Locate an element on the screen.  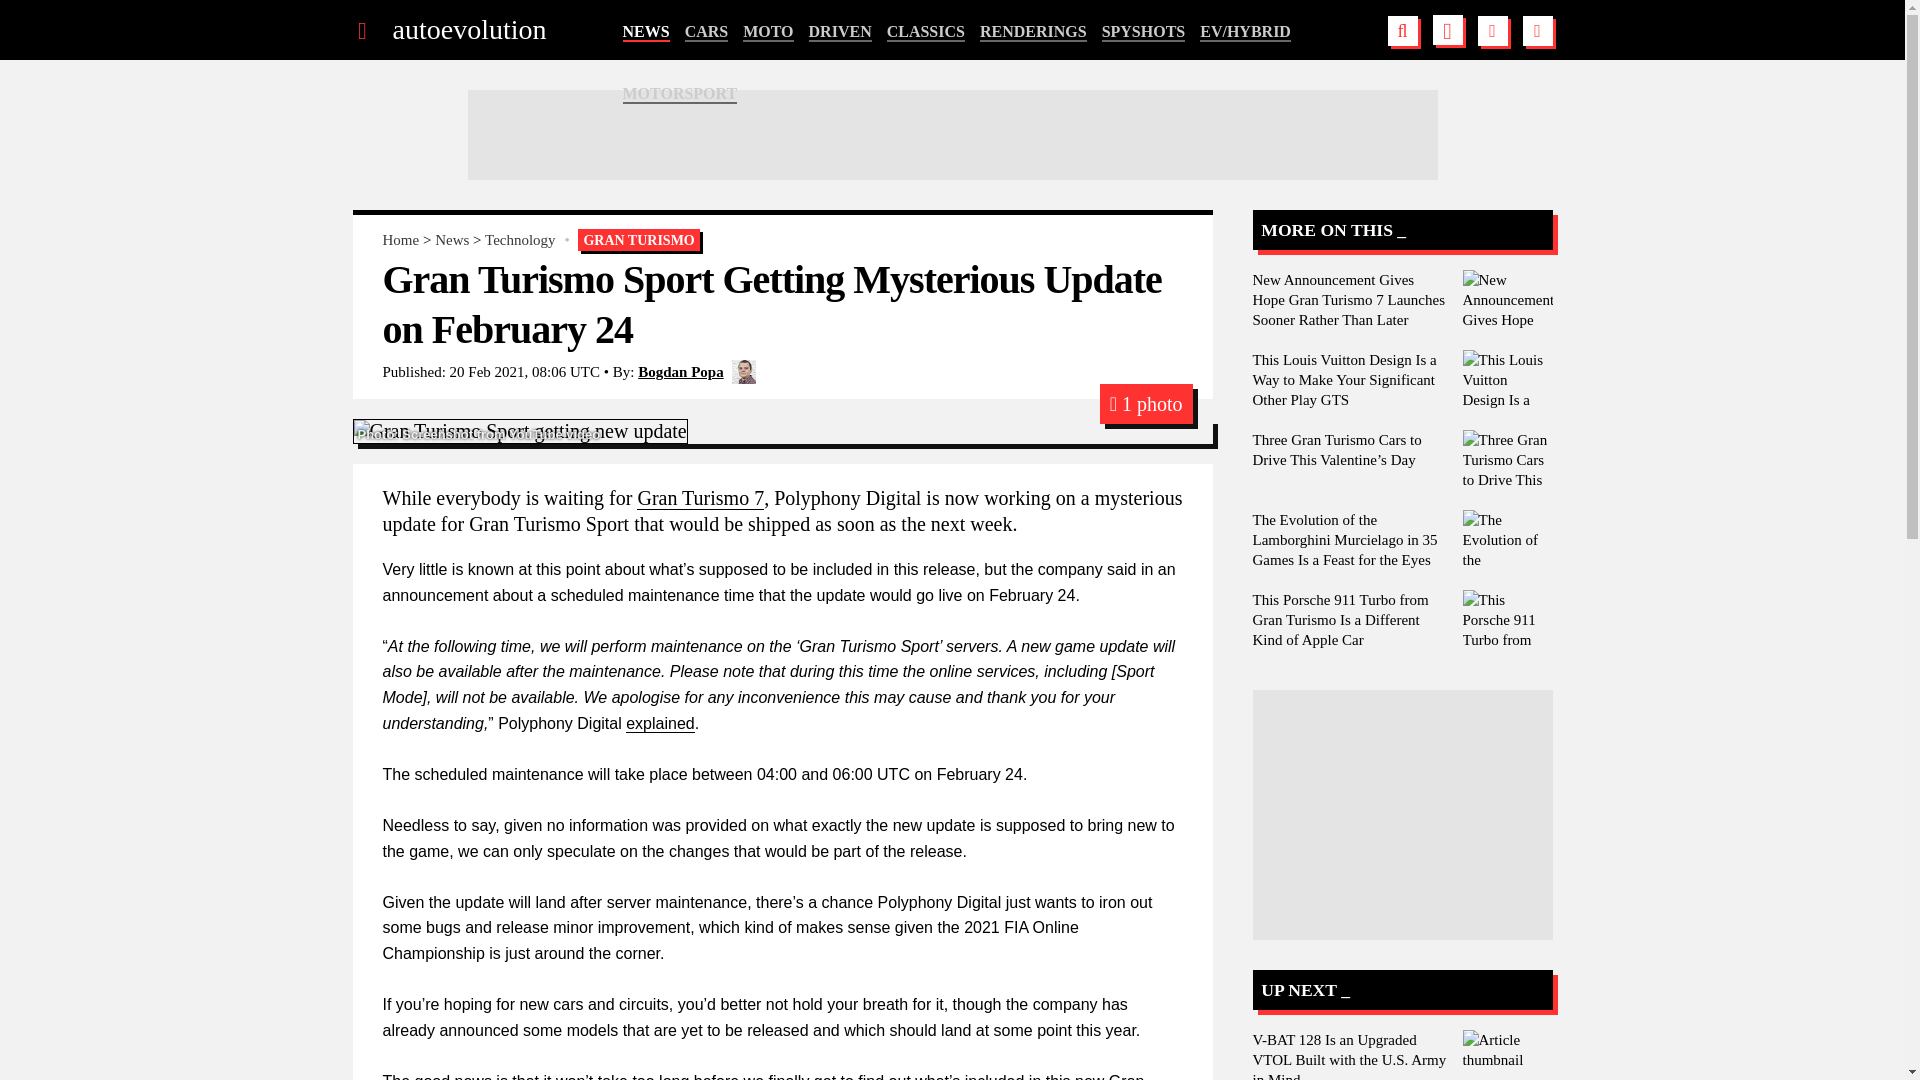
MOTORSPORT is located at coordinates (680, 94).